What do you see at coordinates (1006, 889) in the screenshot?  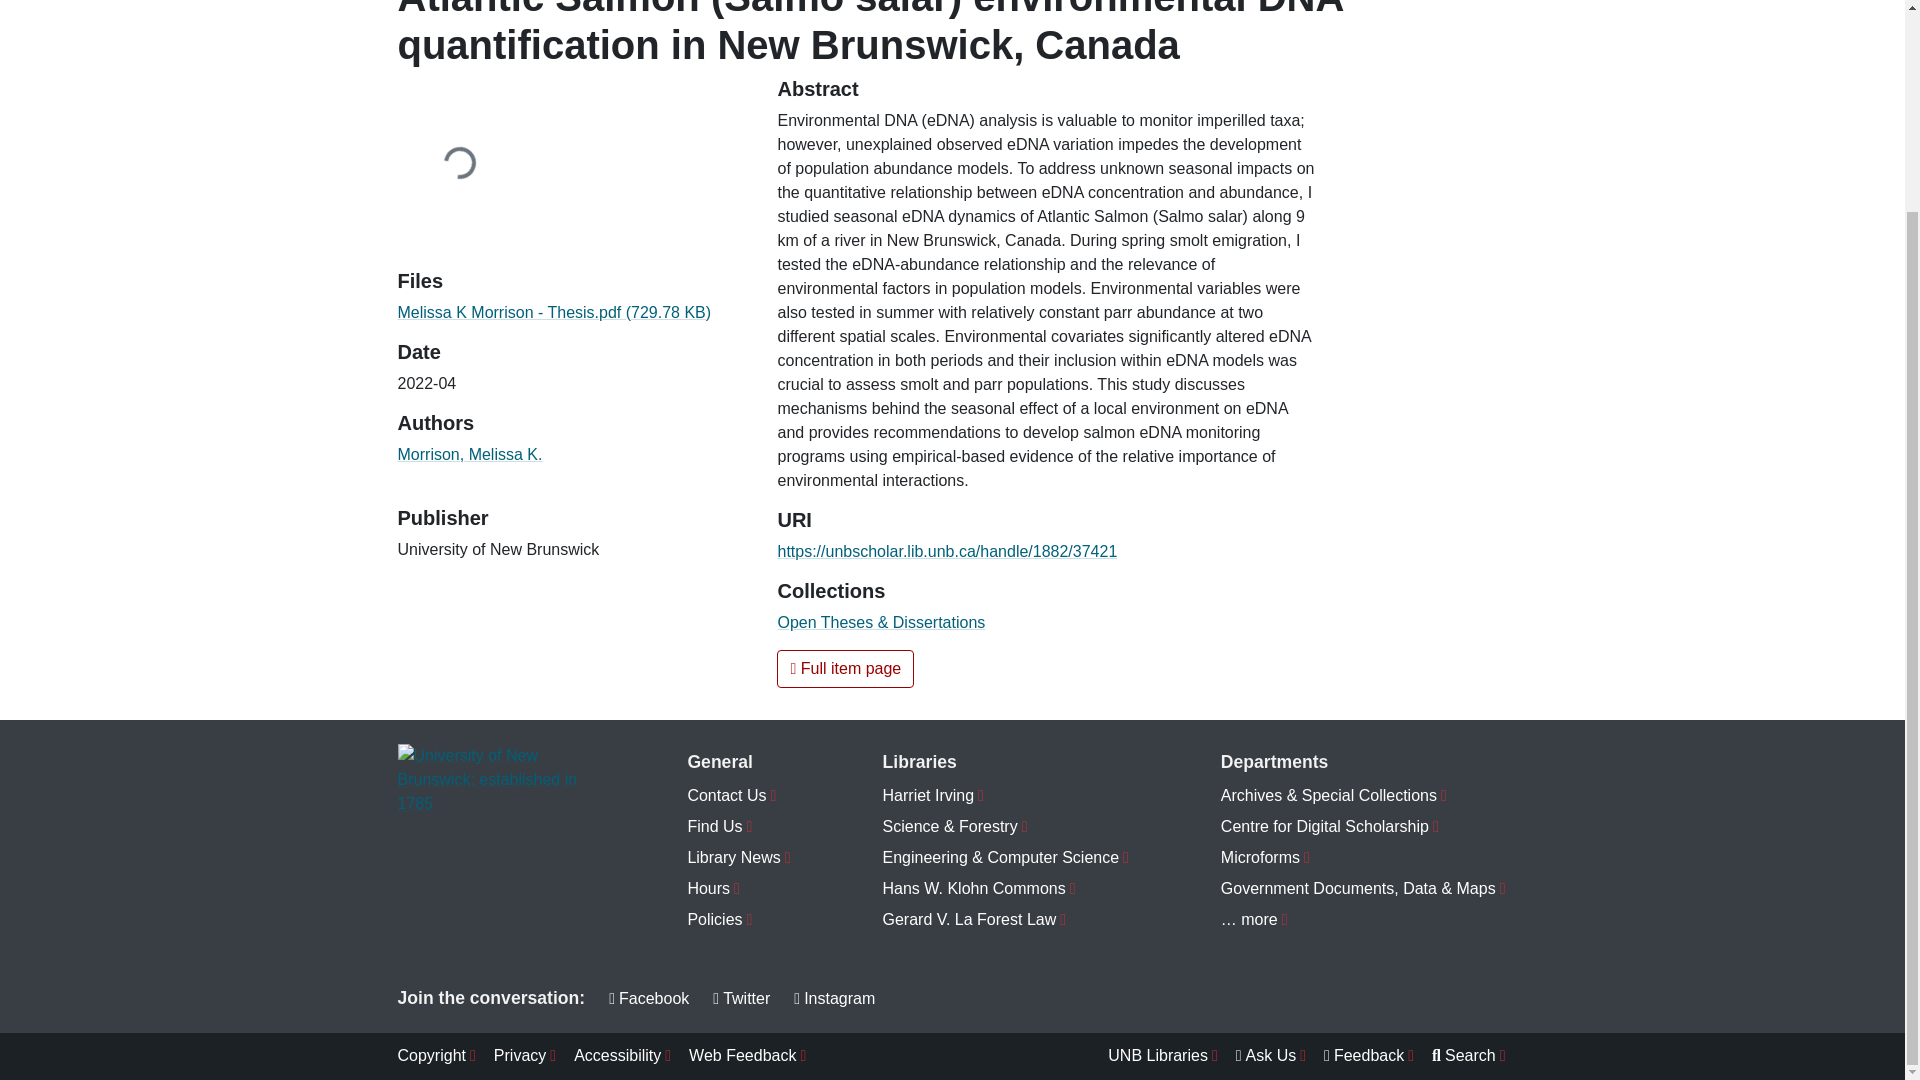 I see `Hans W. Klohn Commons` at bounding box center [1006, 889].